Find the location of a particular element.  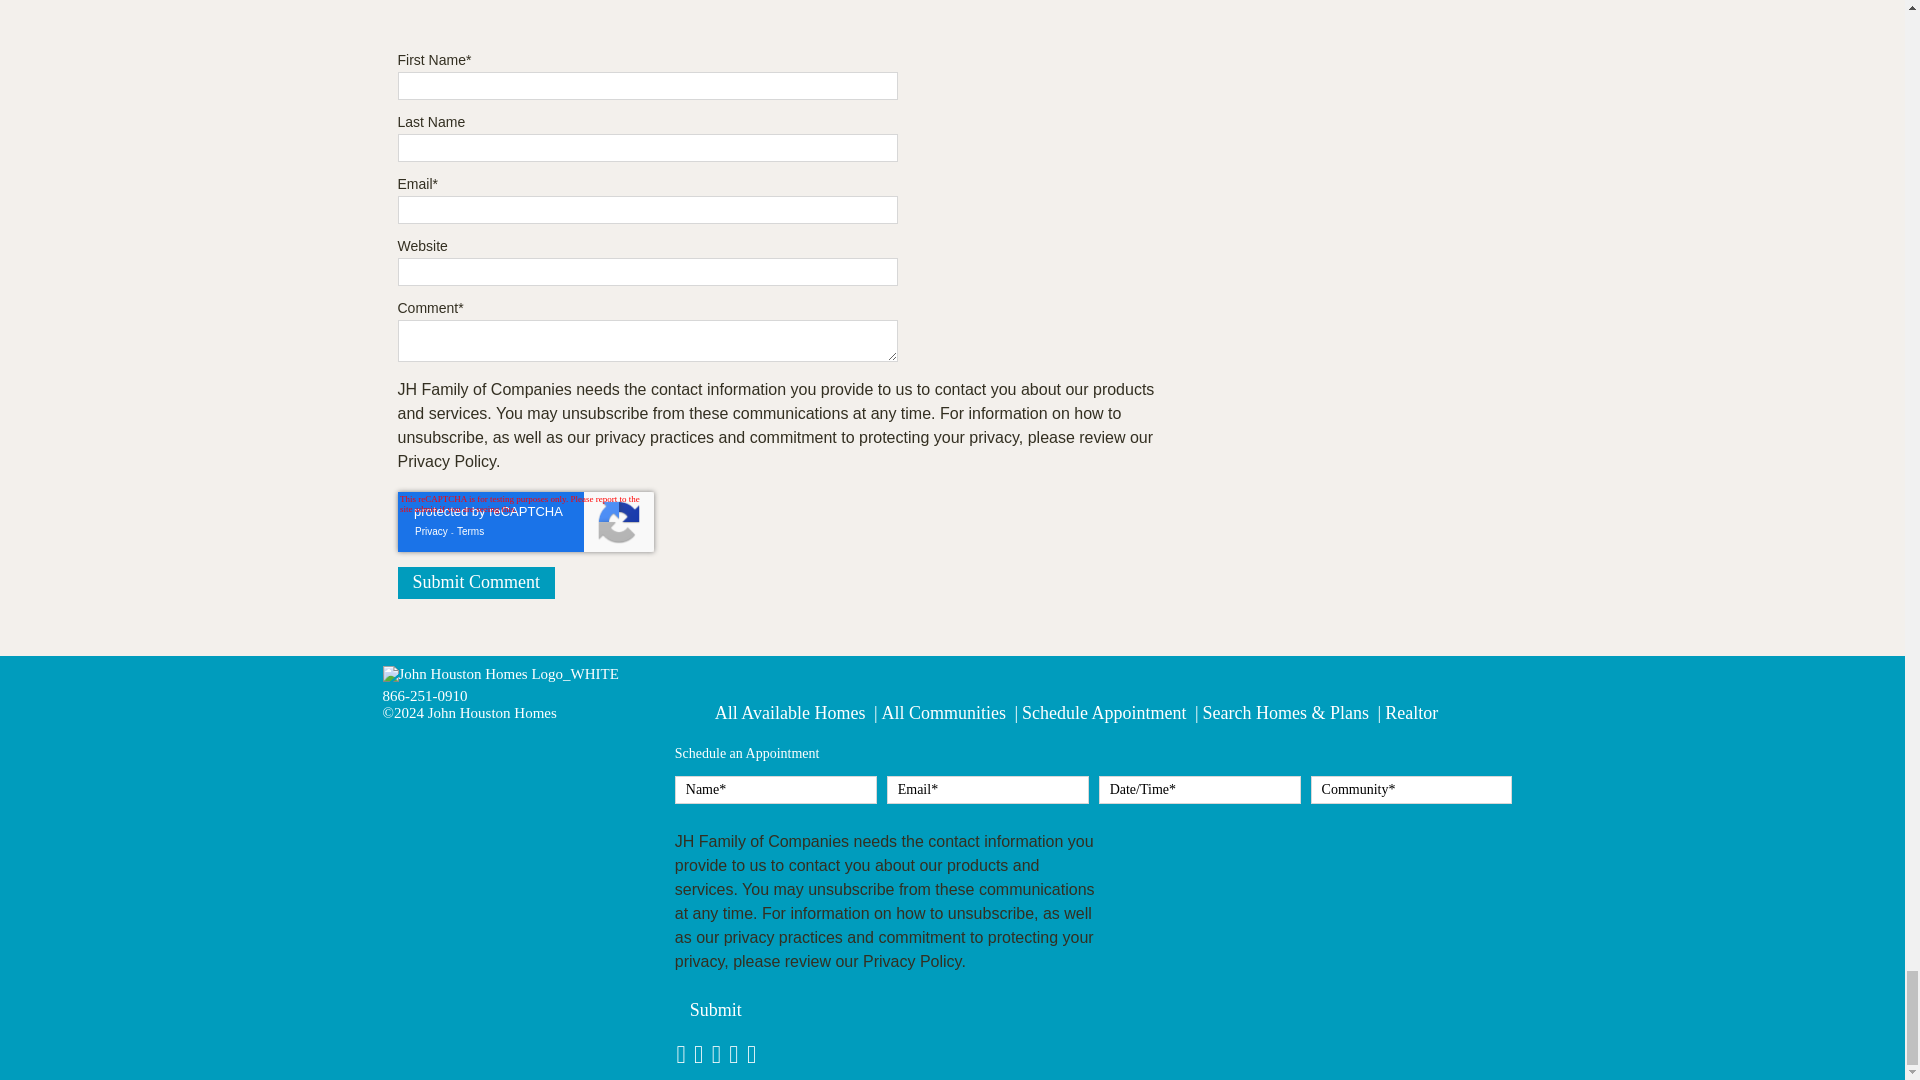

reCAPTCHA is located at coordinates (526, 522).